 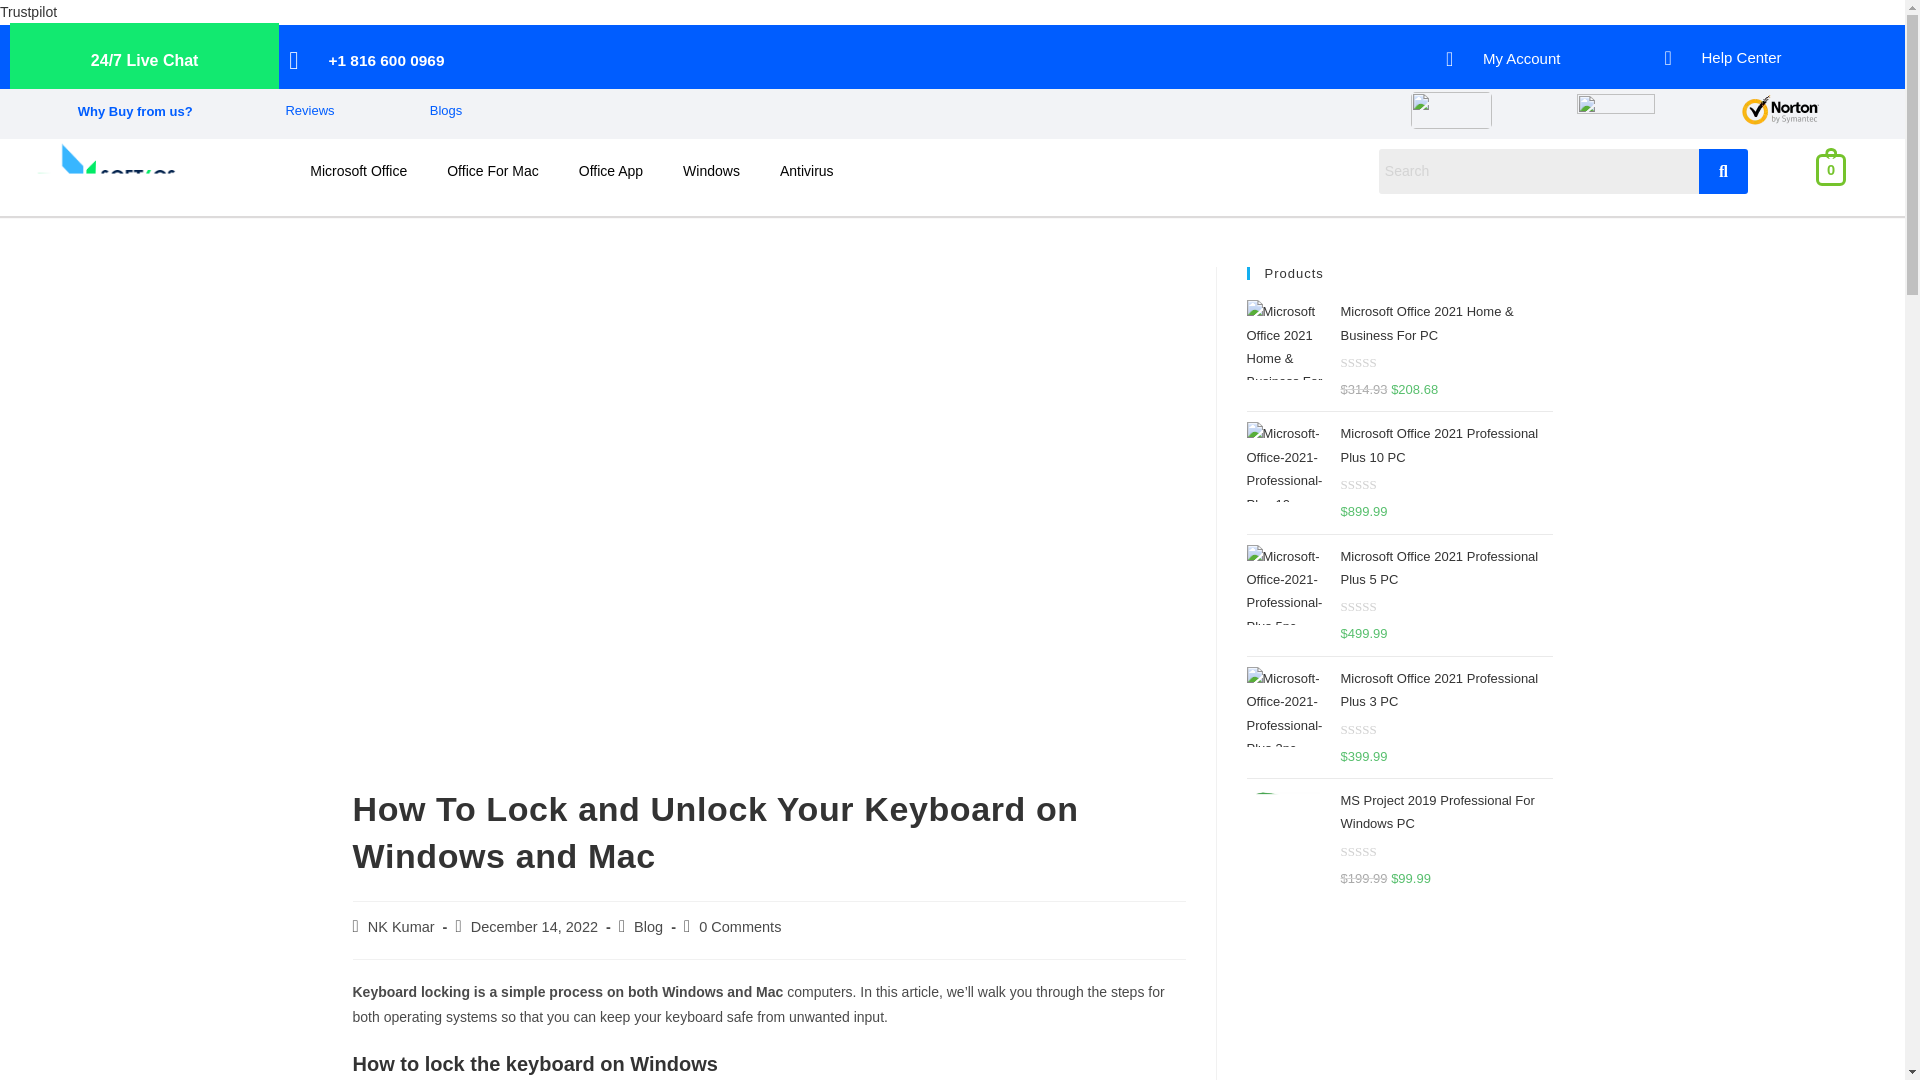 I want to click on Help Center, so click(x=1766, y=58).